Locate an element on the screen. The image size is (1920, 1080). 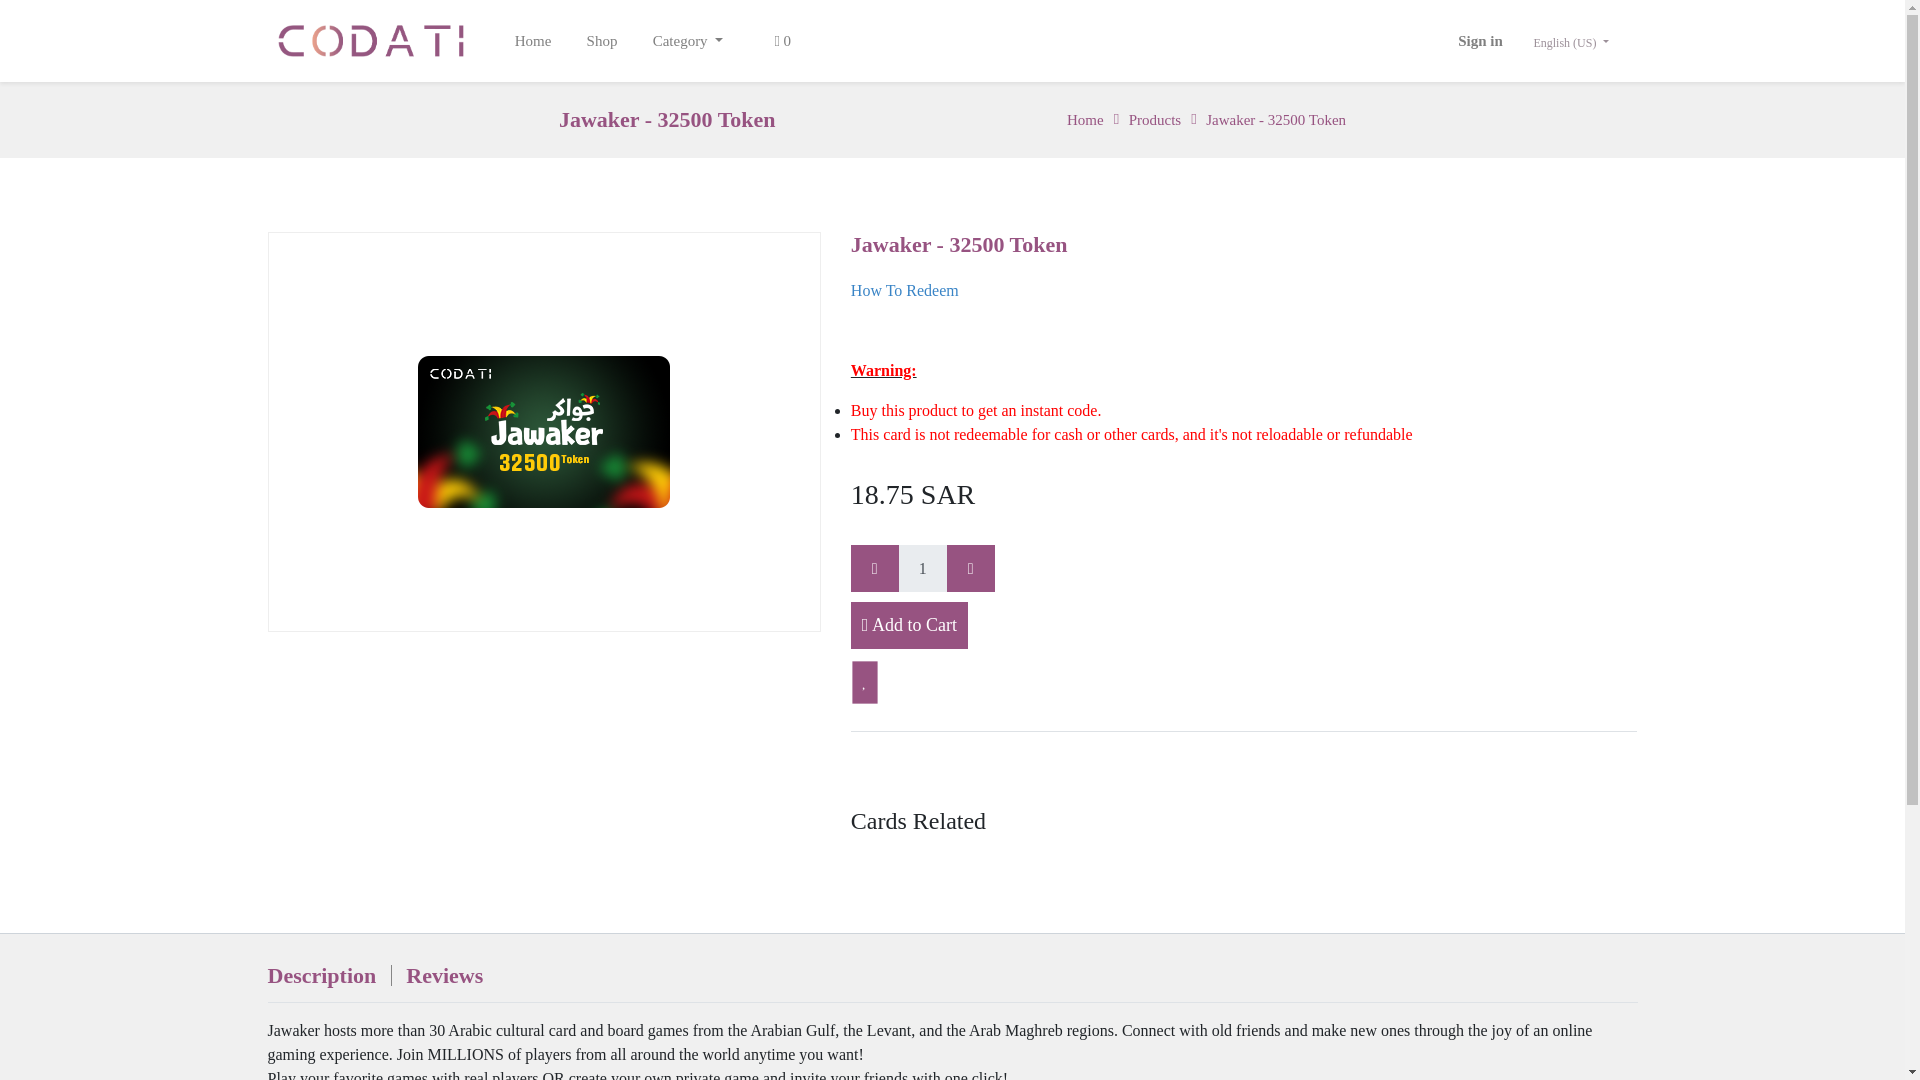
Jawaker - 32500 Token is located at coordinates (1268, 120).